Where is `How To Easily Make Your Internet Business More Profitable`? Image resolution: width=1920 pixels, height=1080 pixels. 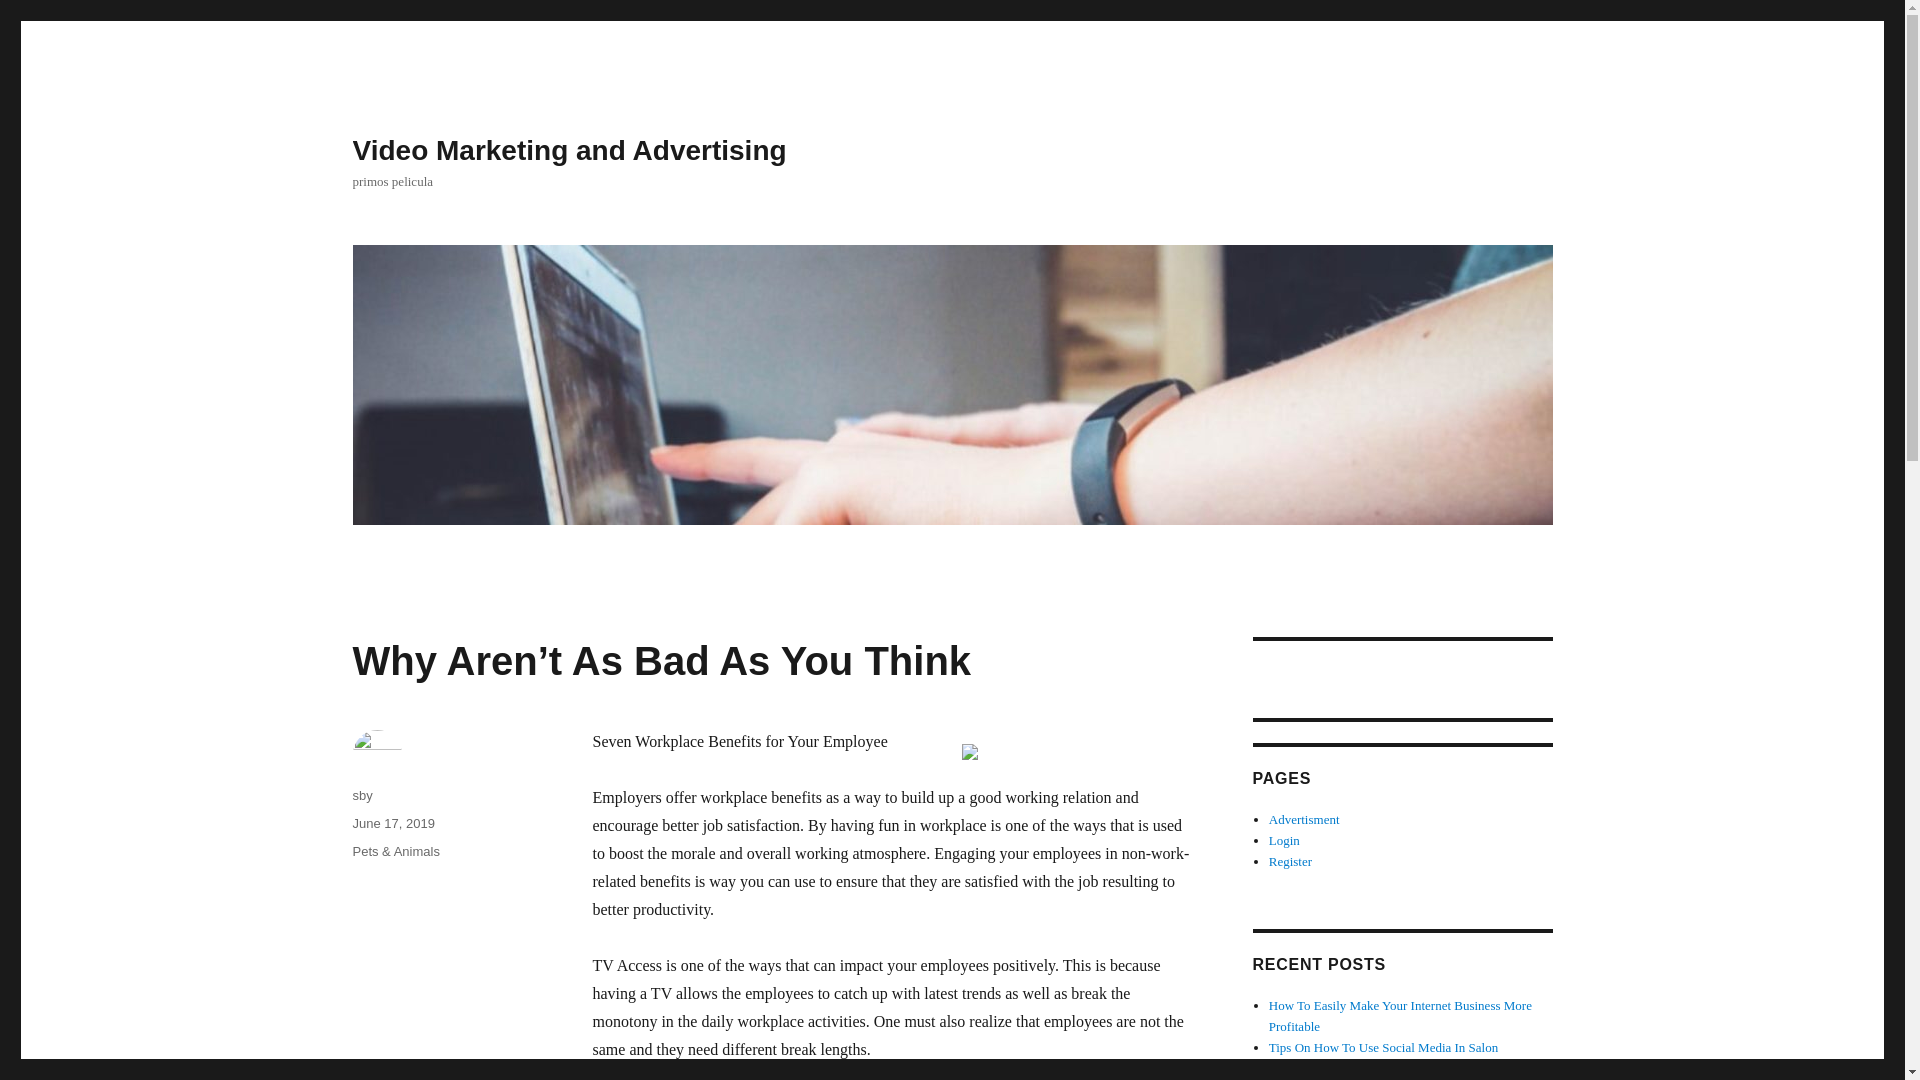
How To Easily Make Your Internet Business More Profitable is located at coordinates (1400, 1015).